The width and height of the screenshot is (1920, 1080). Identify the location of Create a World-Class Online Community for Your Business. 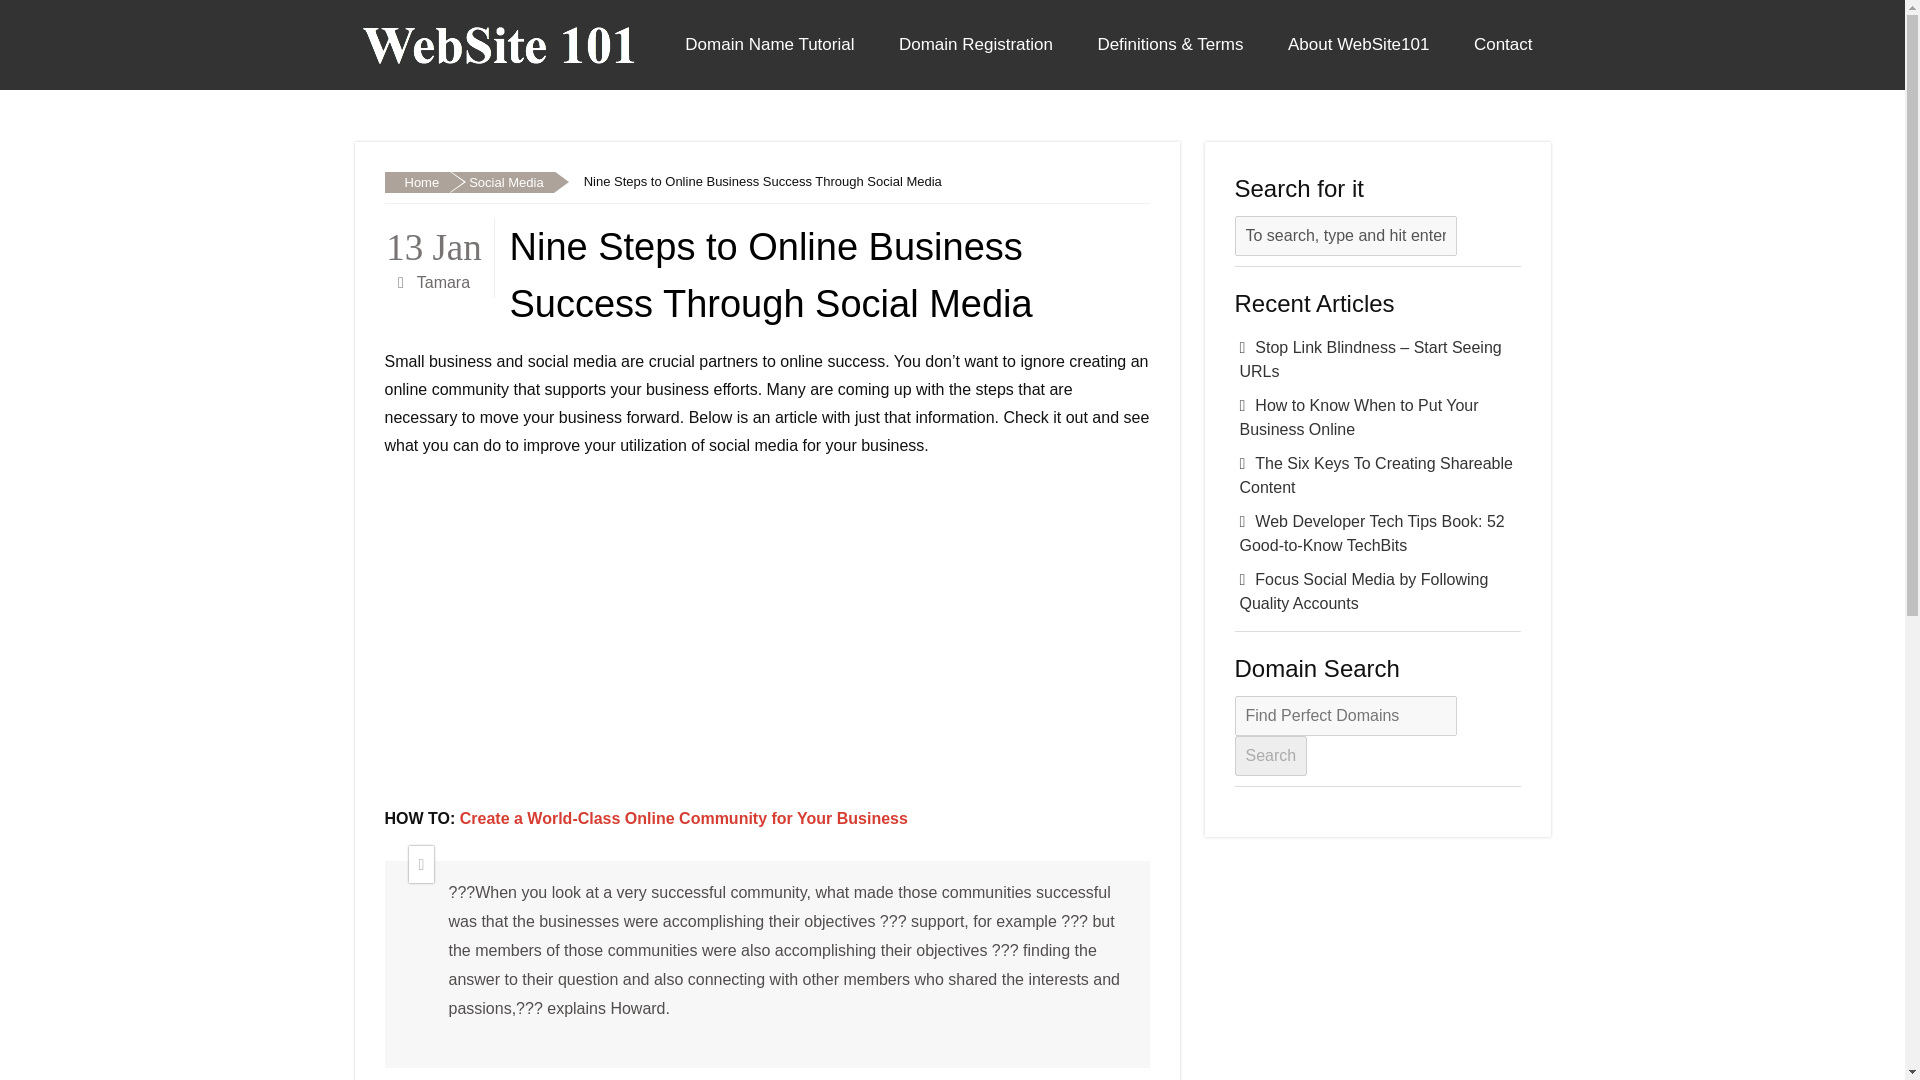
(684, 818).